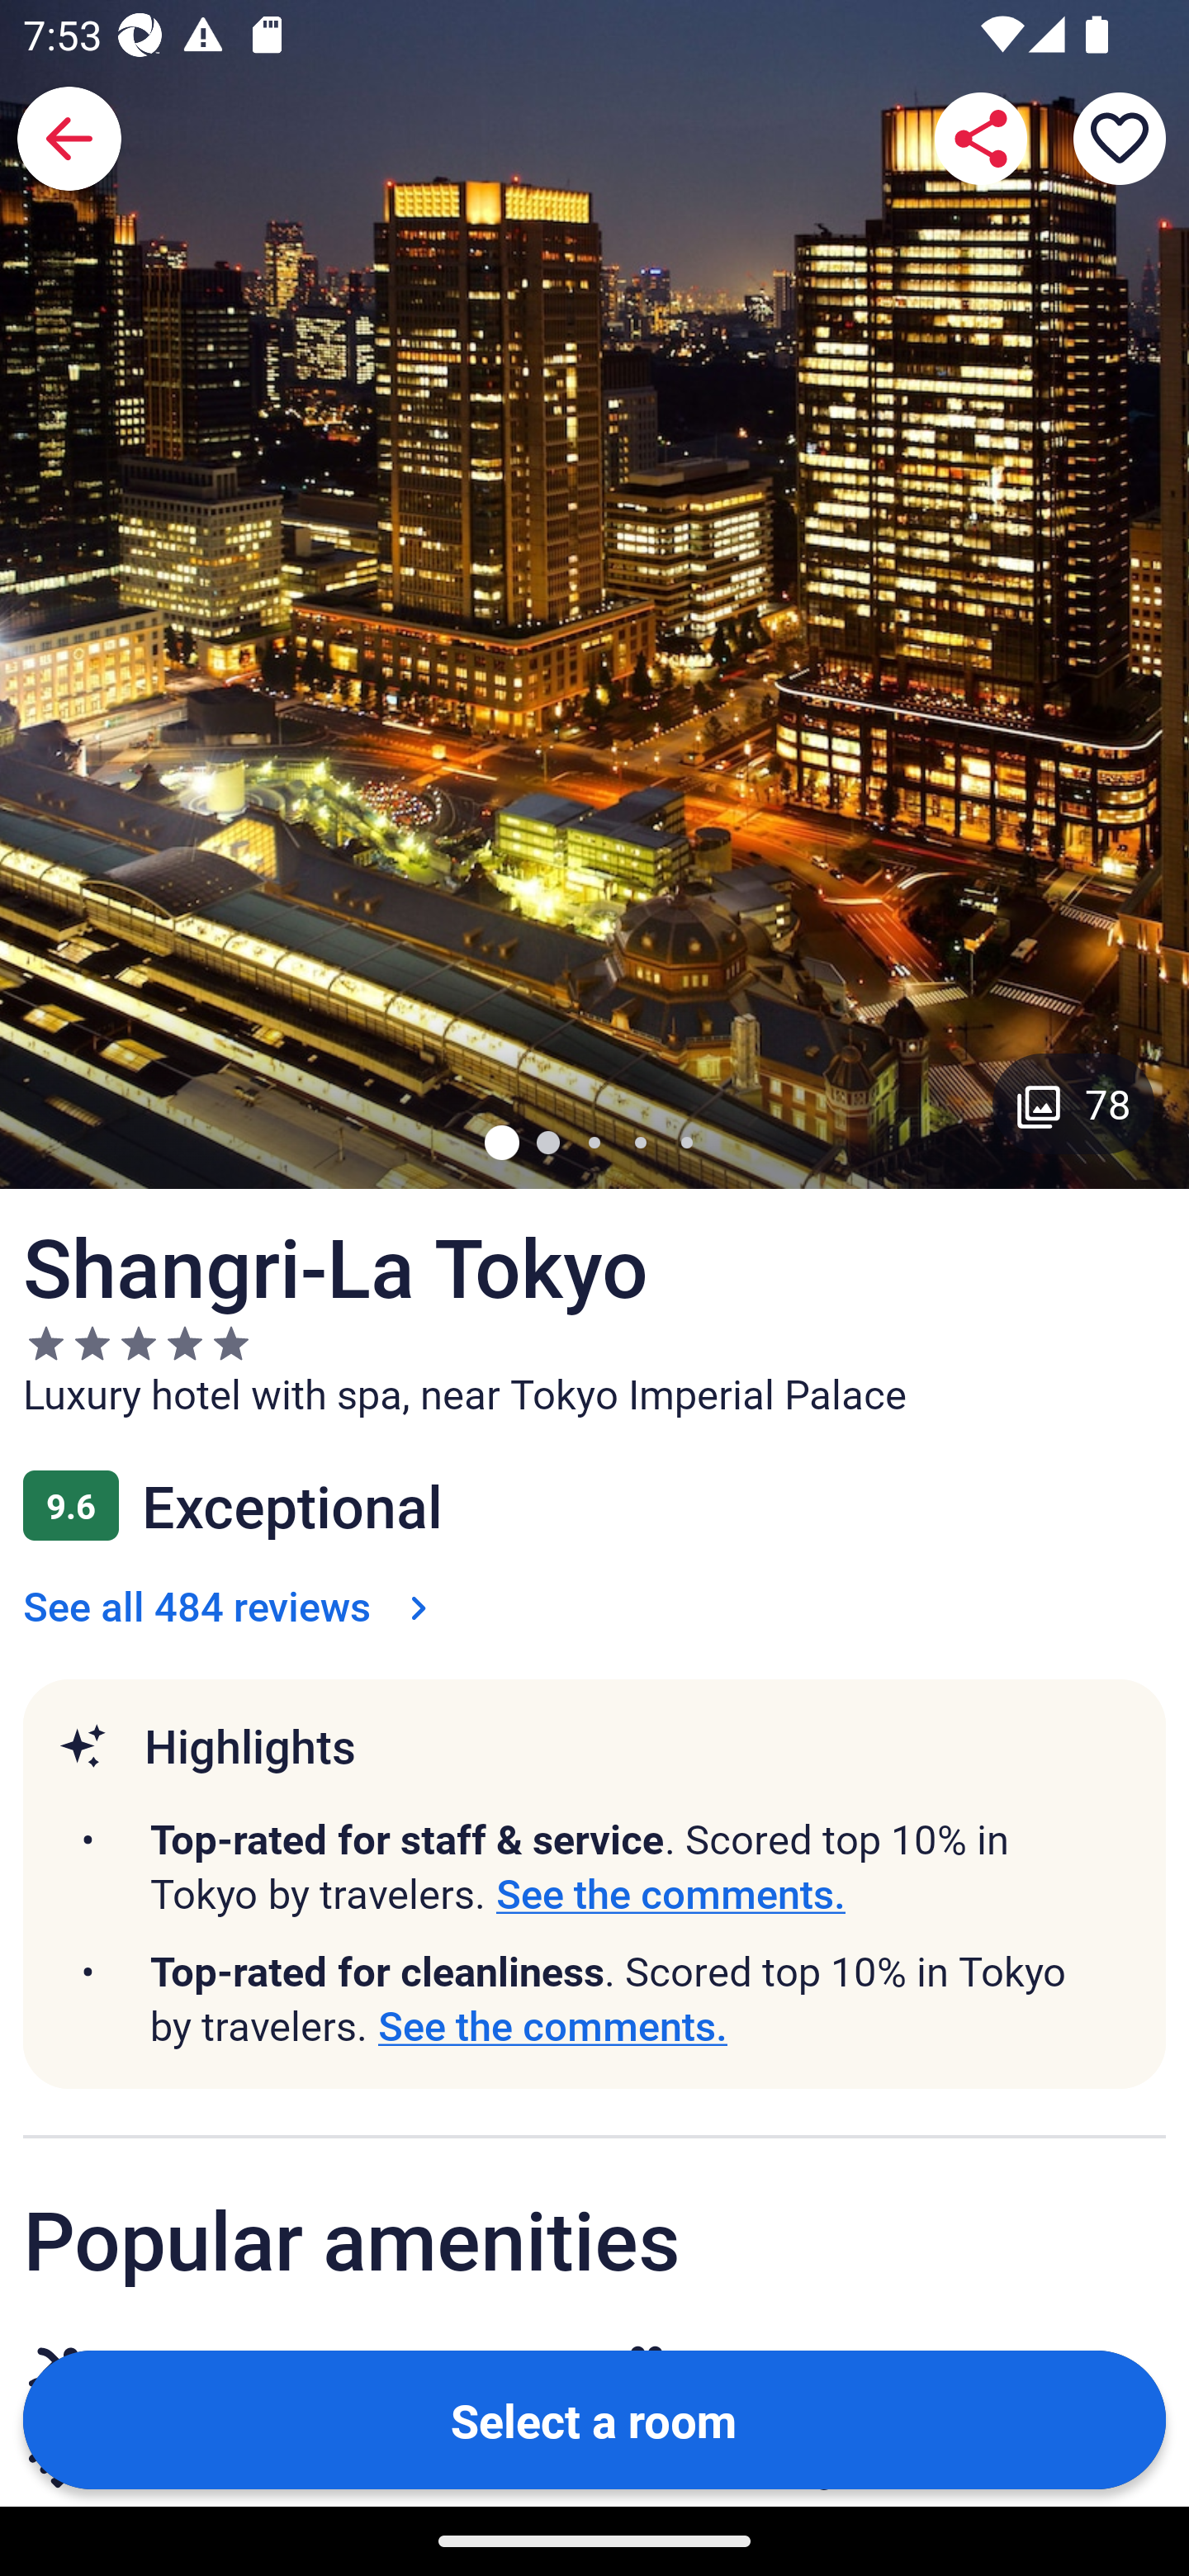 This screenshot has height=2576, width=1189. I want to click on Select a room Button Select a room, so click(594, 2418).